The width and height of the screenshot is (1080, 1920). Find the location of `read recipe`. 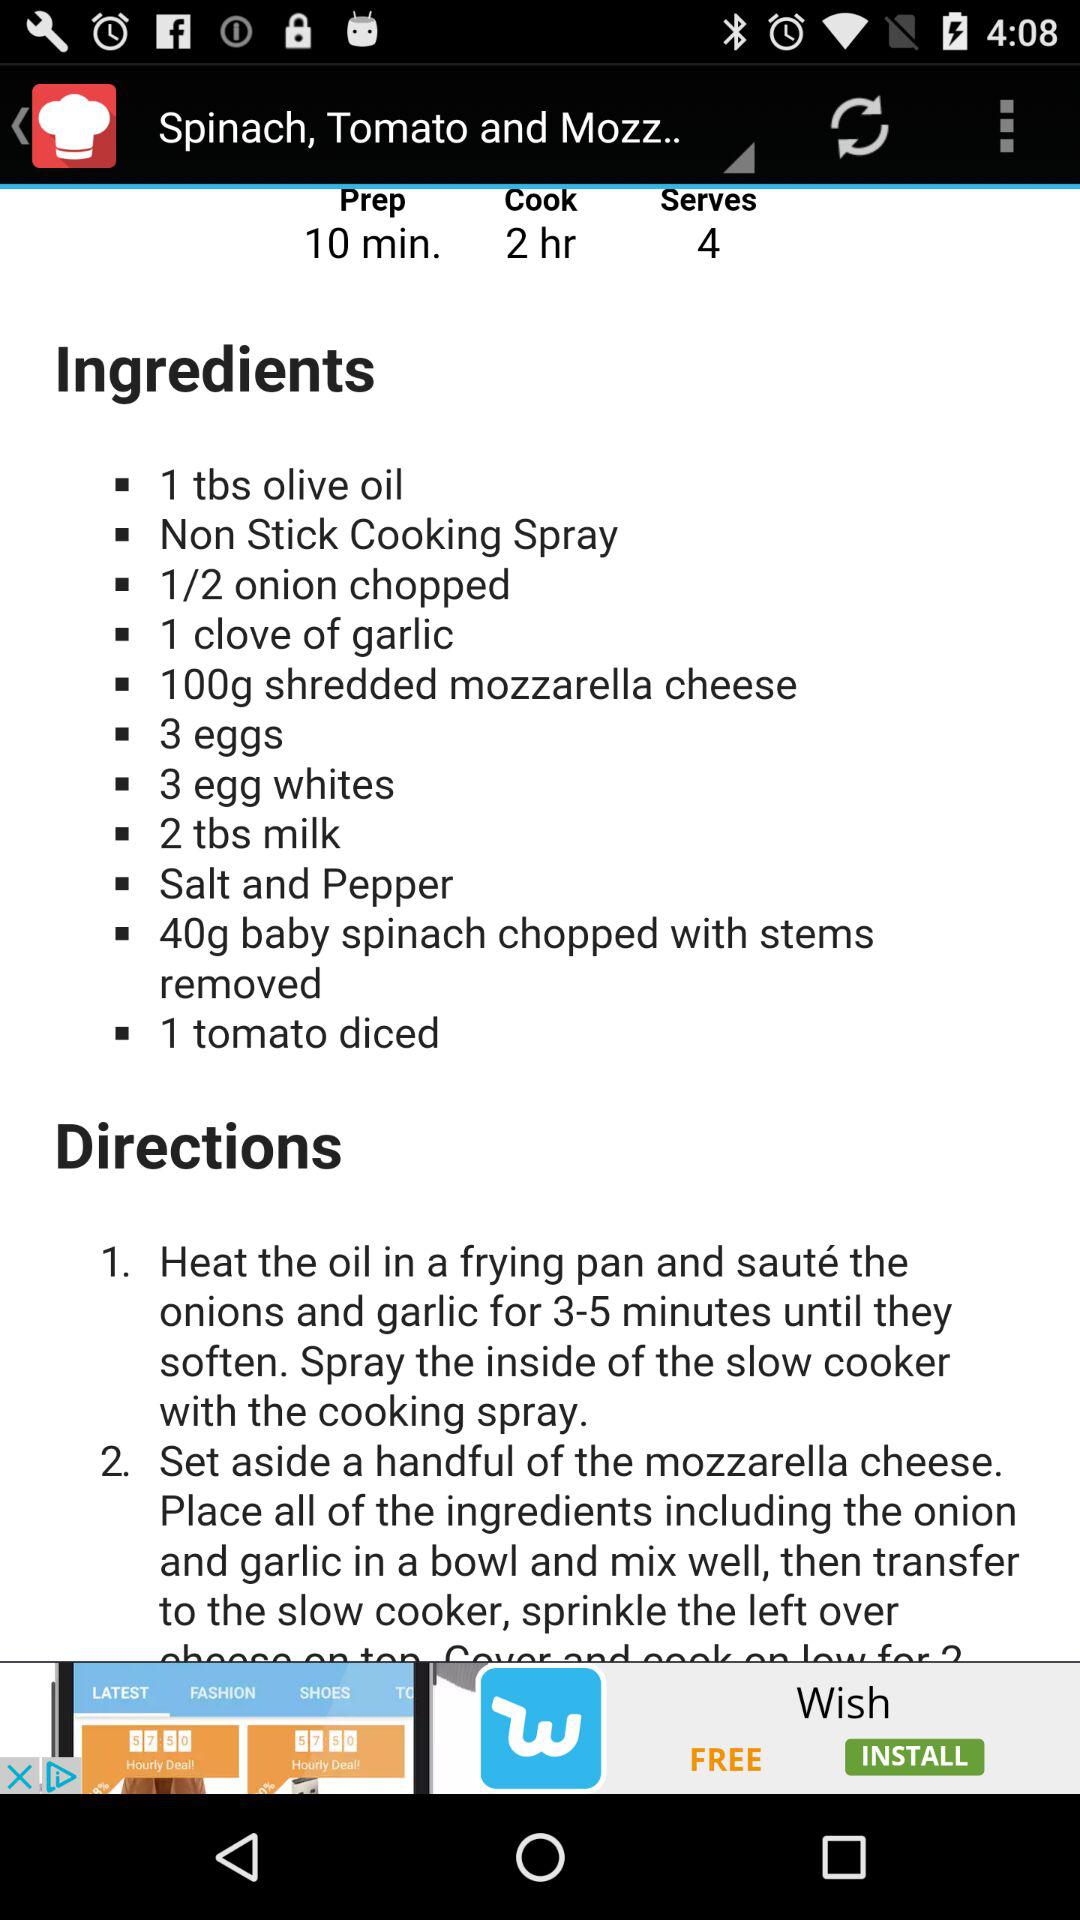

read recipe is located at coordinates (540, 925).